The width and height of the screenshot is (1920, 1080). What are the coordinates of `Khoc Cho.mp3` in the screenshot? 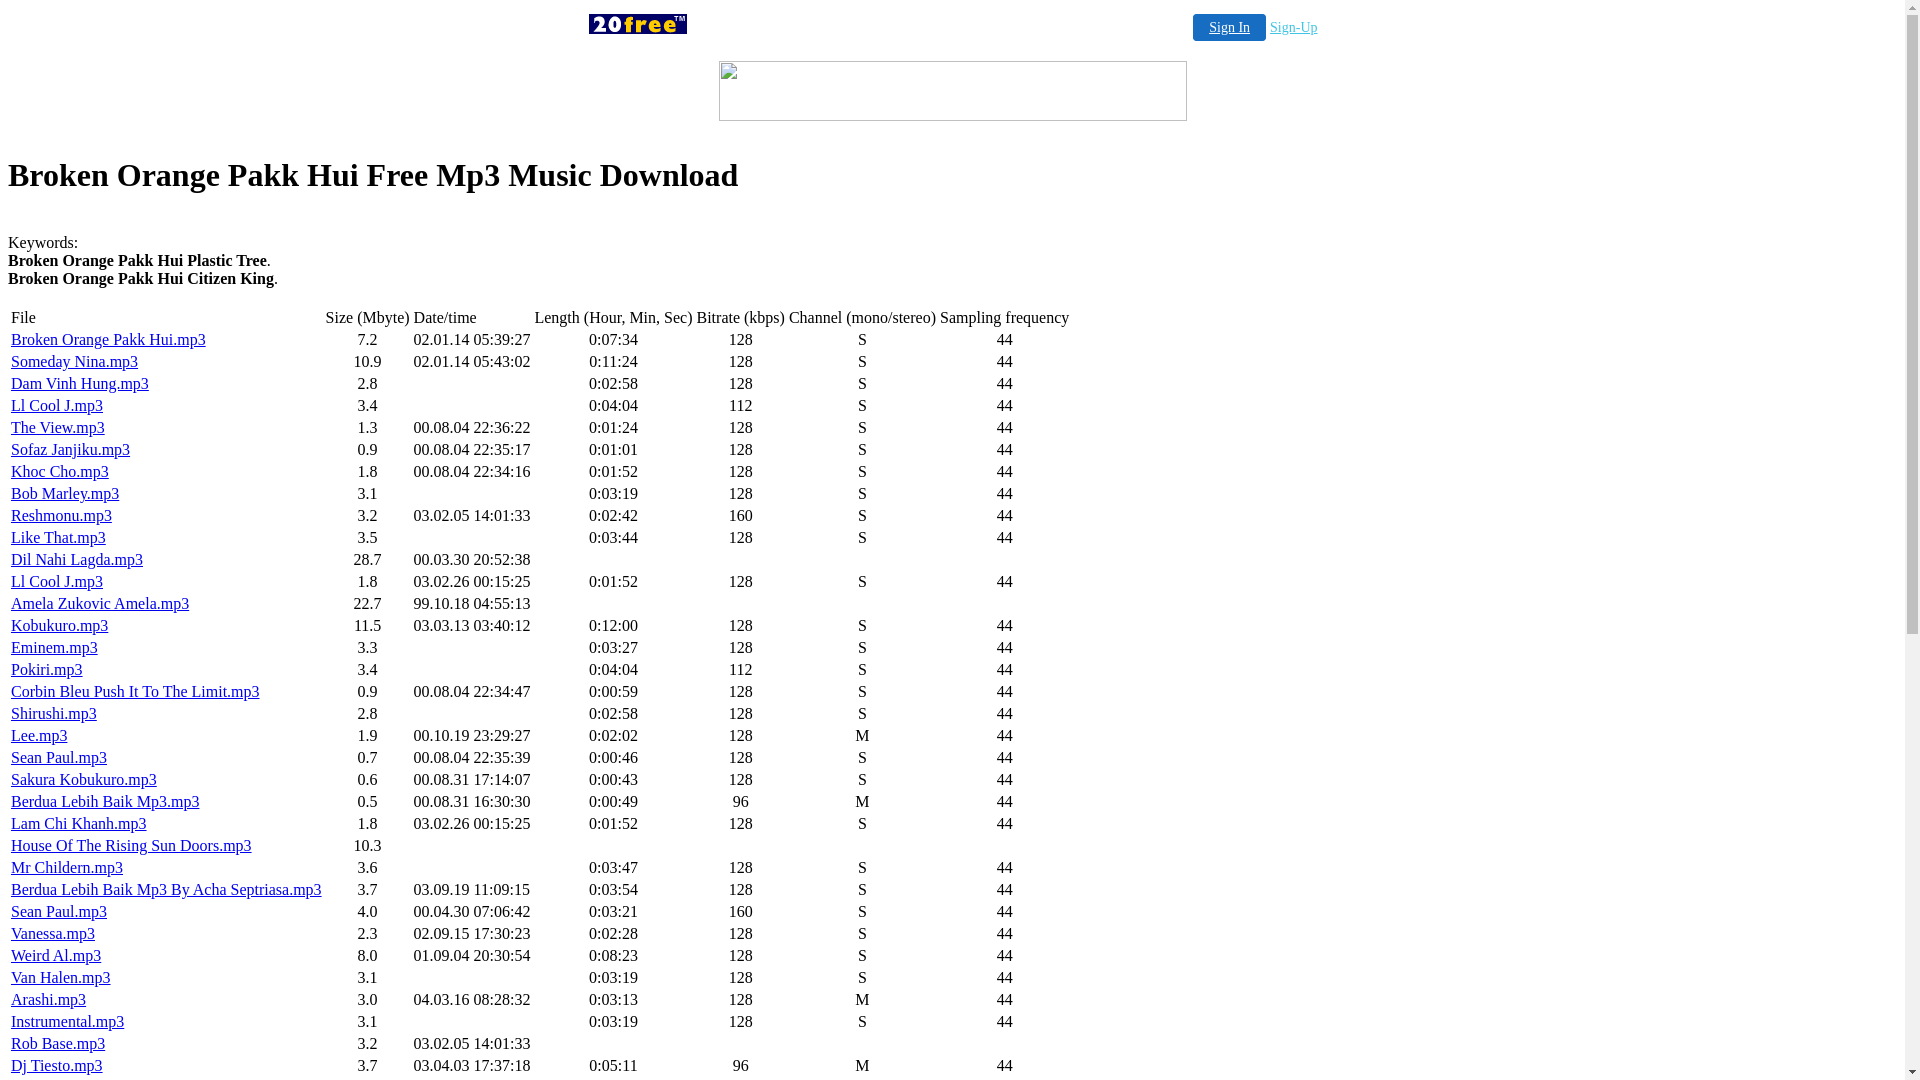 It's located at (60, 472).